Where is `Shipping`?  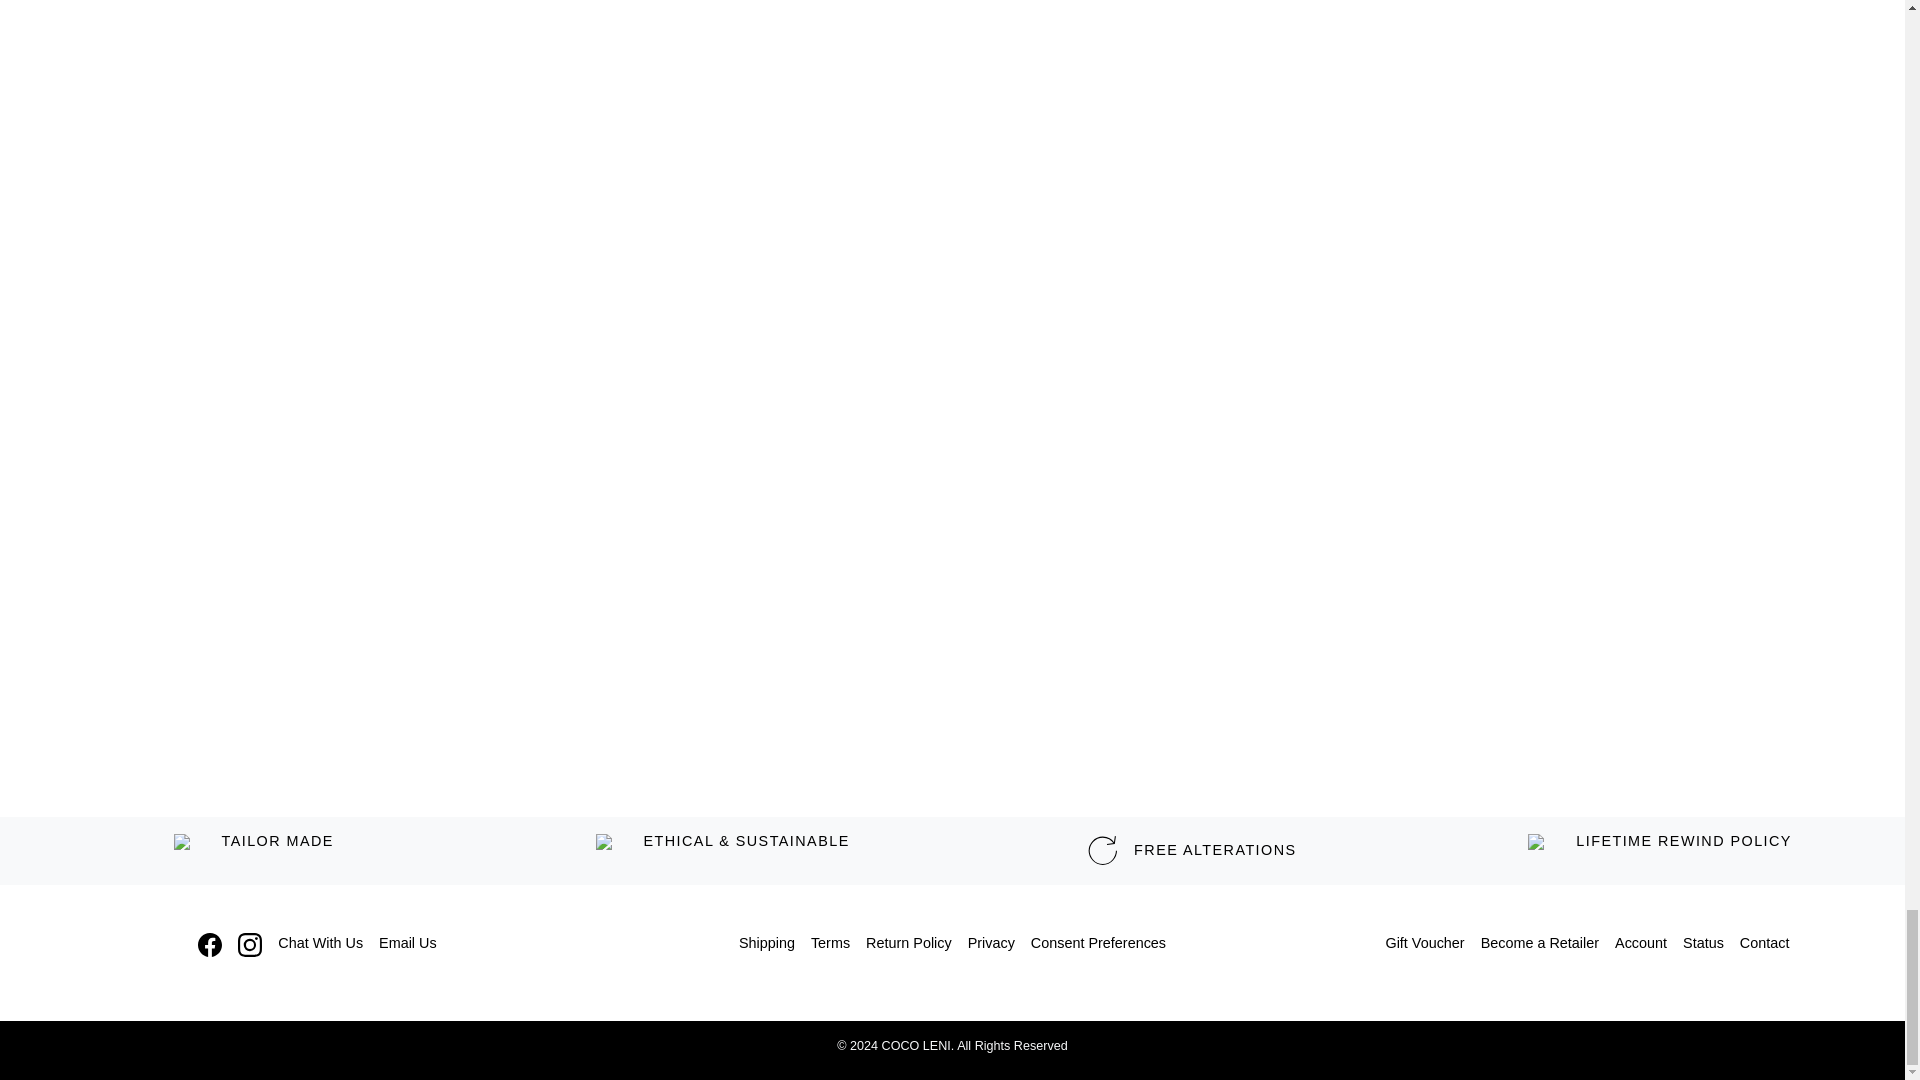
Shipping is located at coordinates (766, 944).